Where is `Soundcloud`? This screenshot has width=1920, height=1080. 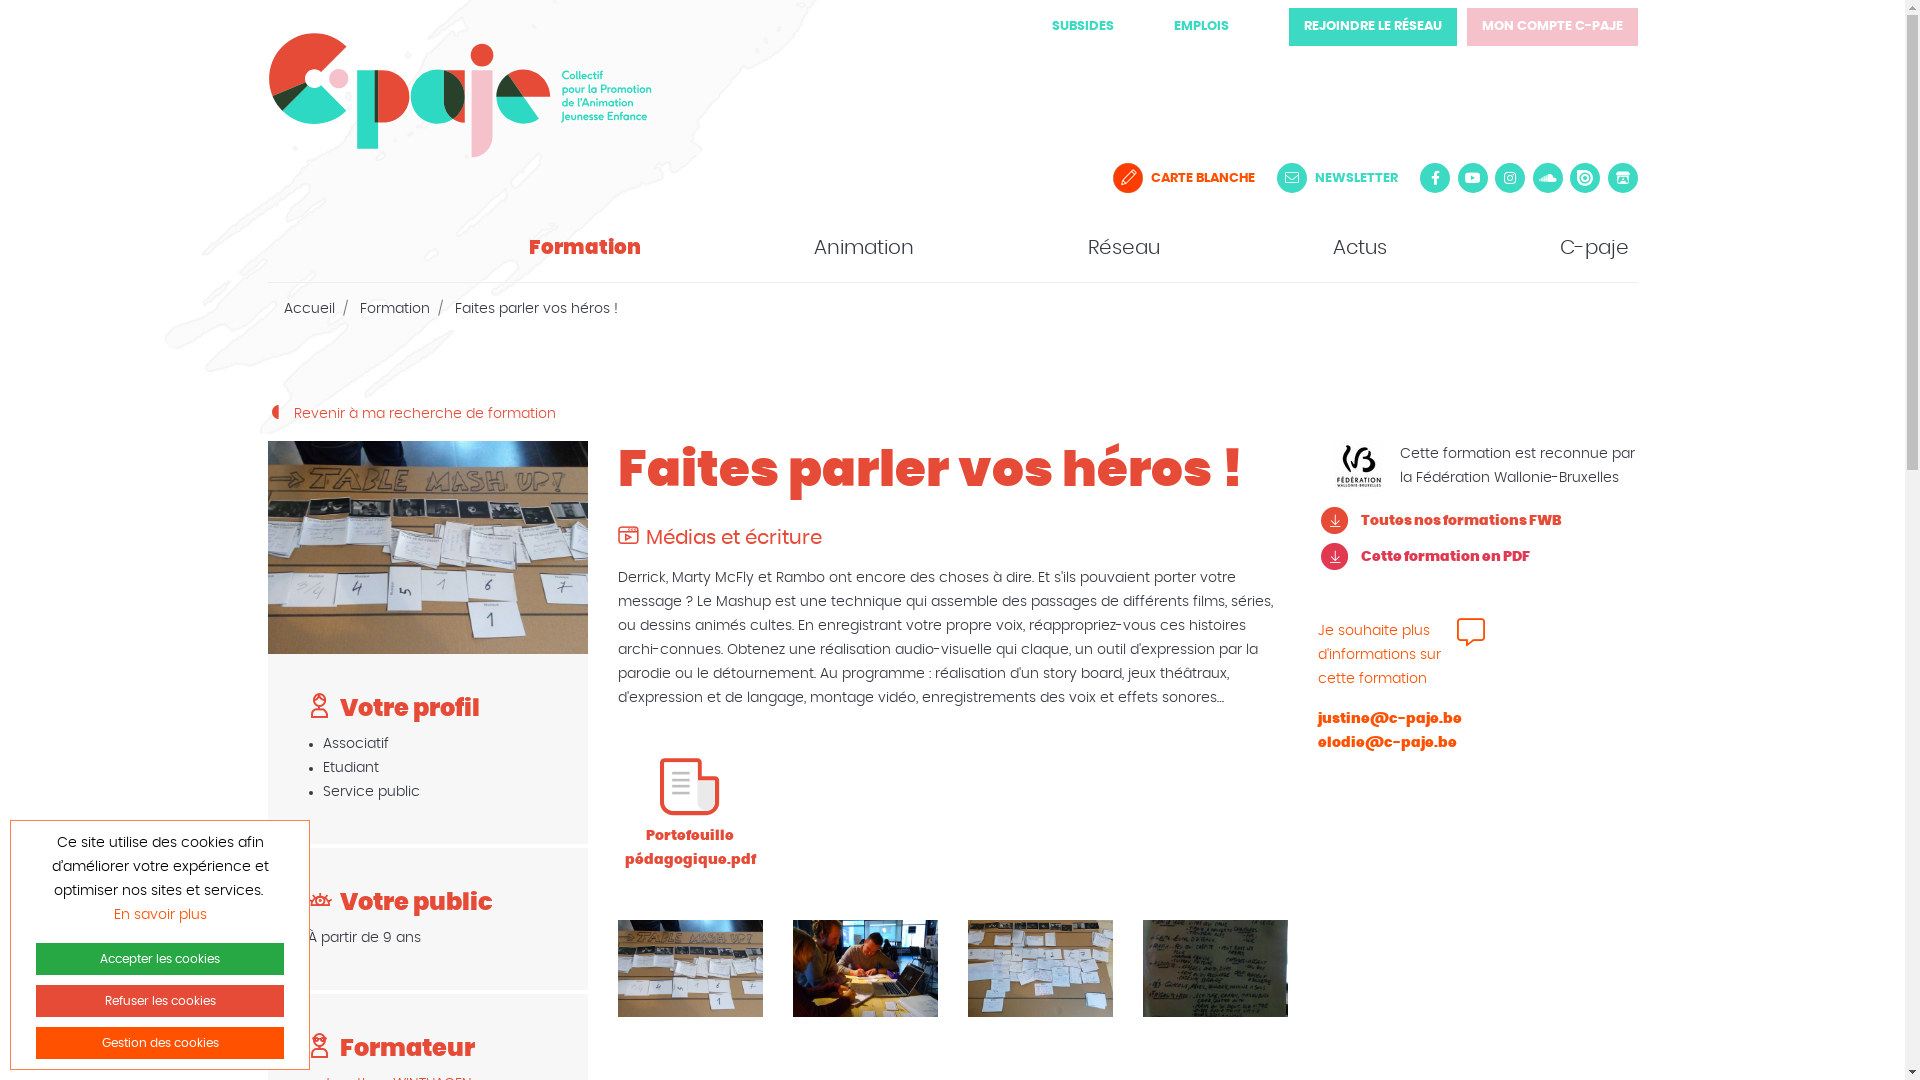
Soundcloud is located at coordinates (1547, 178).